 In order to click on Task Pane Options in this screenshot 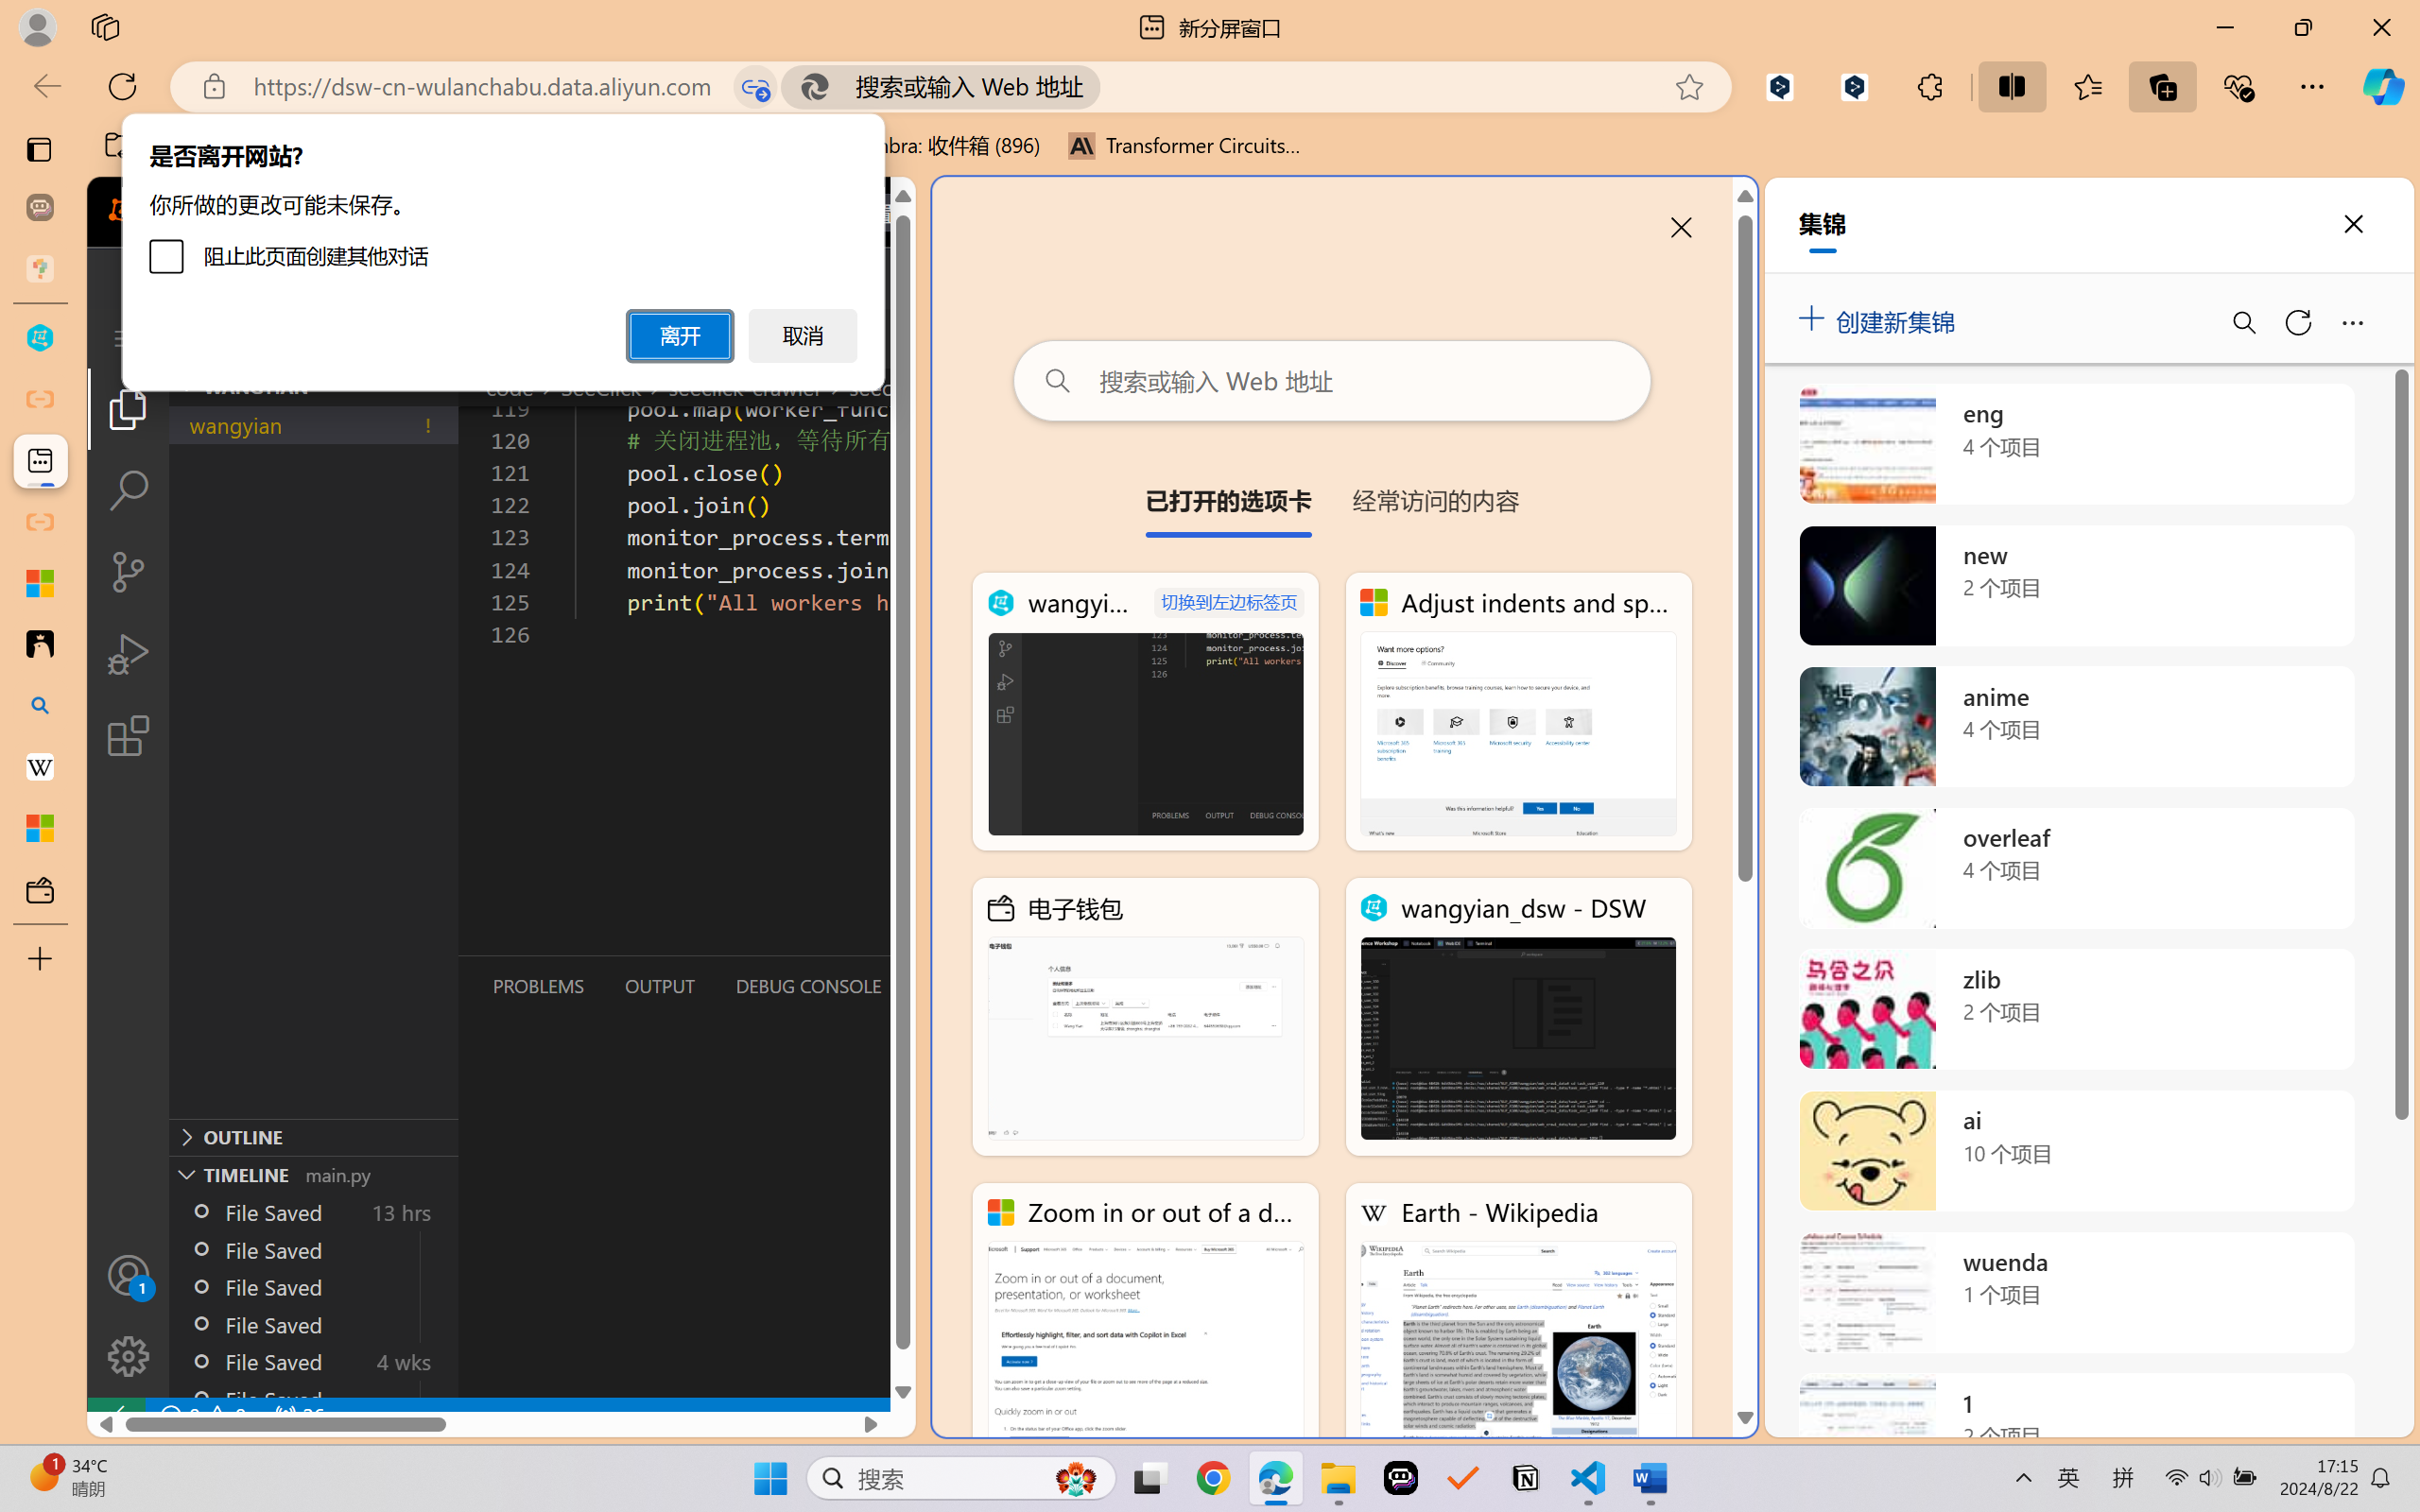, I will do `click(2329, 198)`.